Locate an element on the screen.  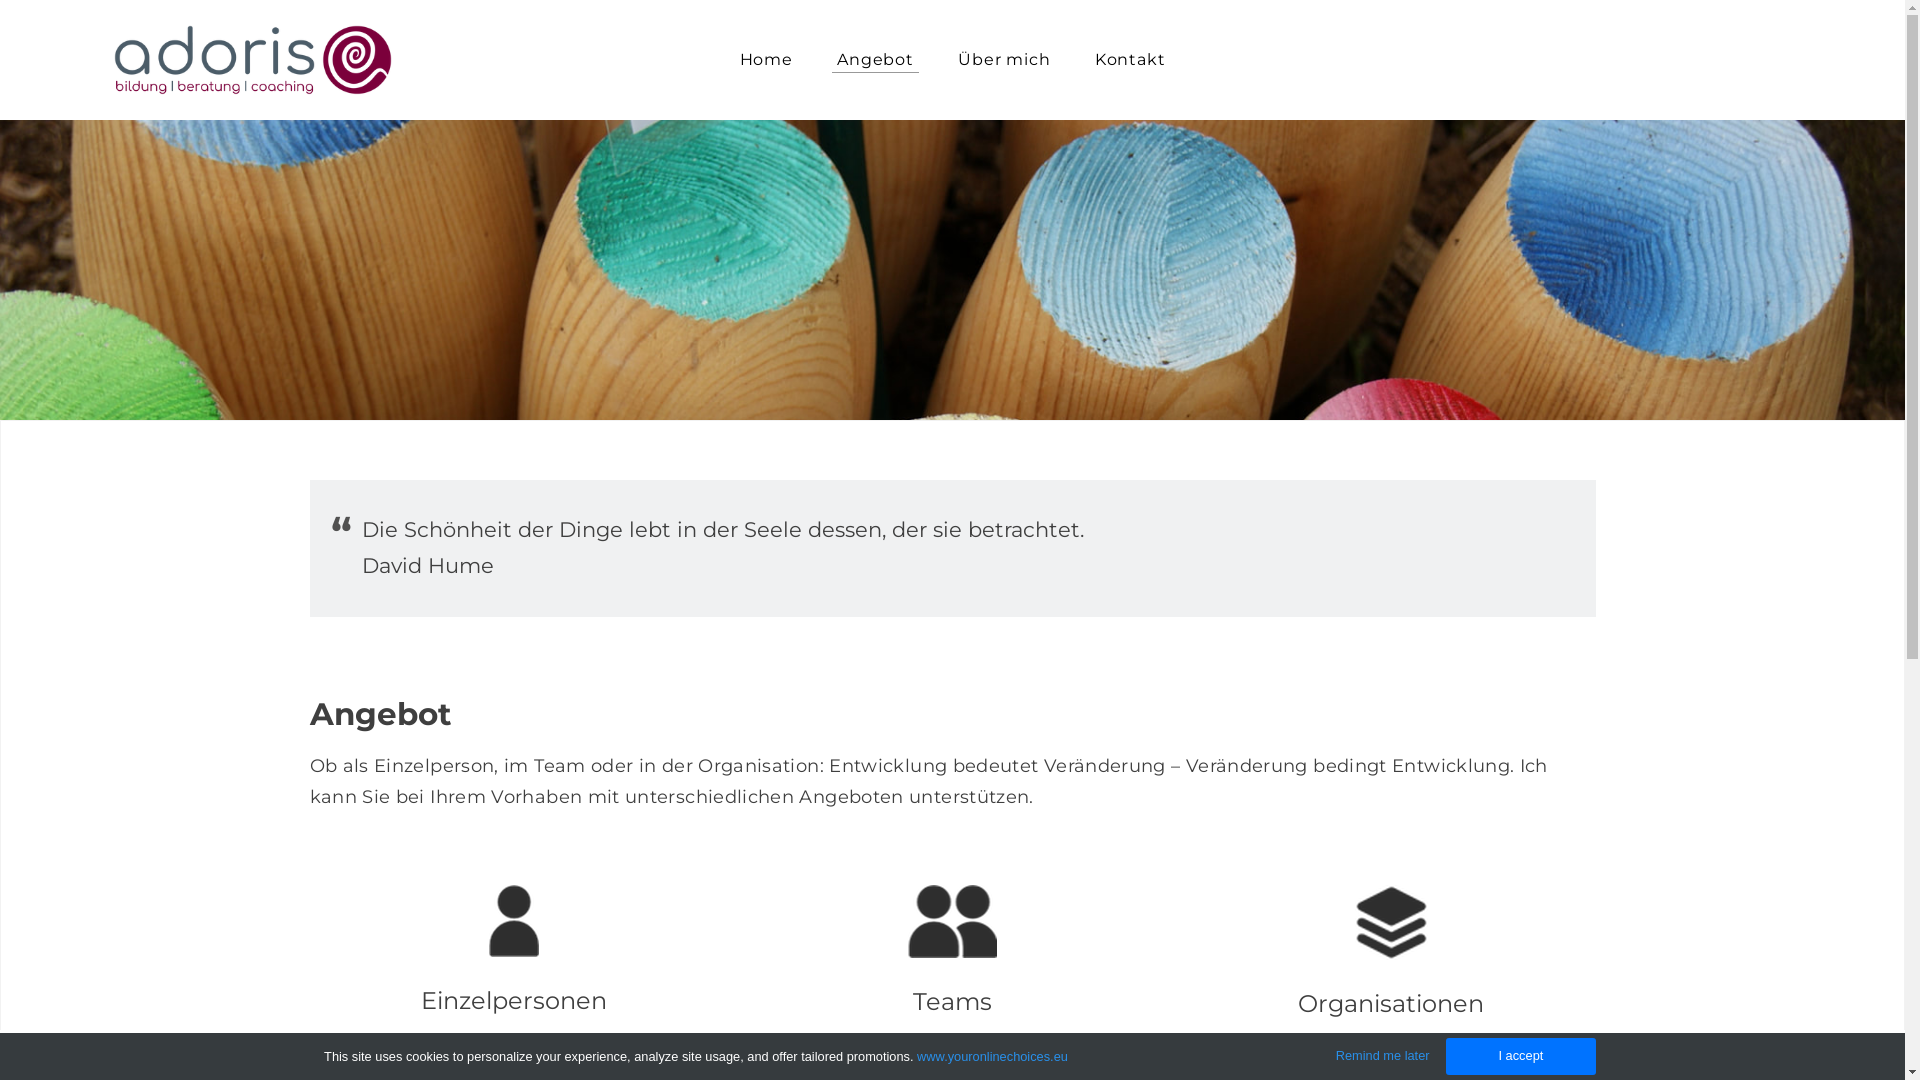
Kontakt is located at coordinates (1130, 60).